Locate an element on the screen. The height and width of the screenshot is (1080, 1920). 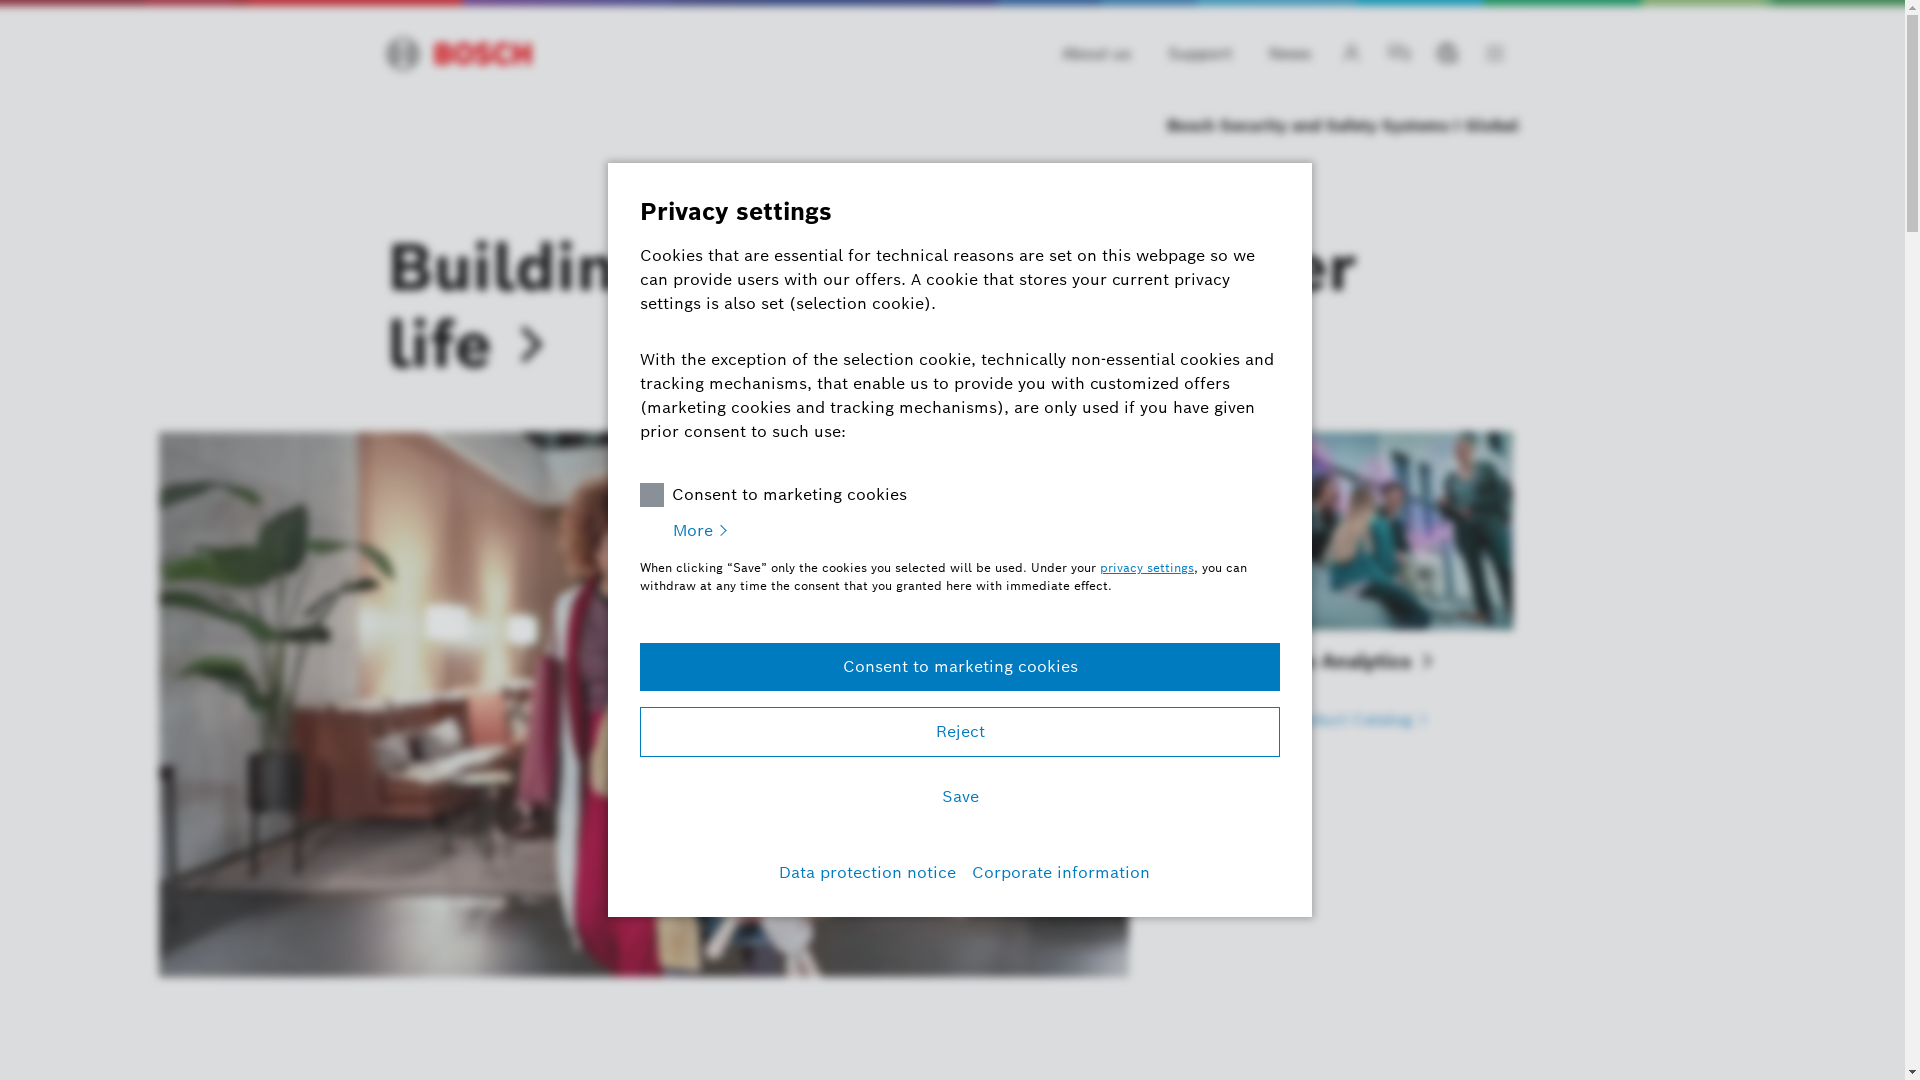
MyBosch is located at coordinates (1350, 54).